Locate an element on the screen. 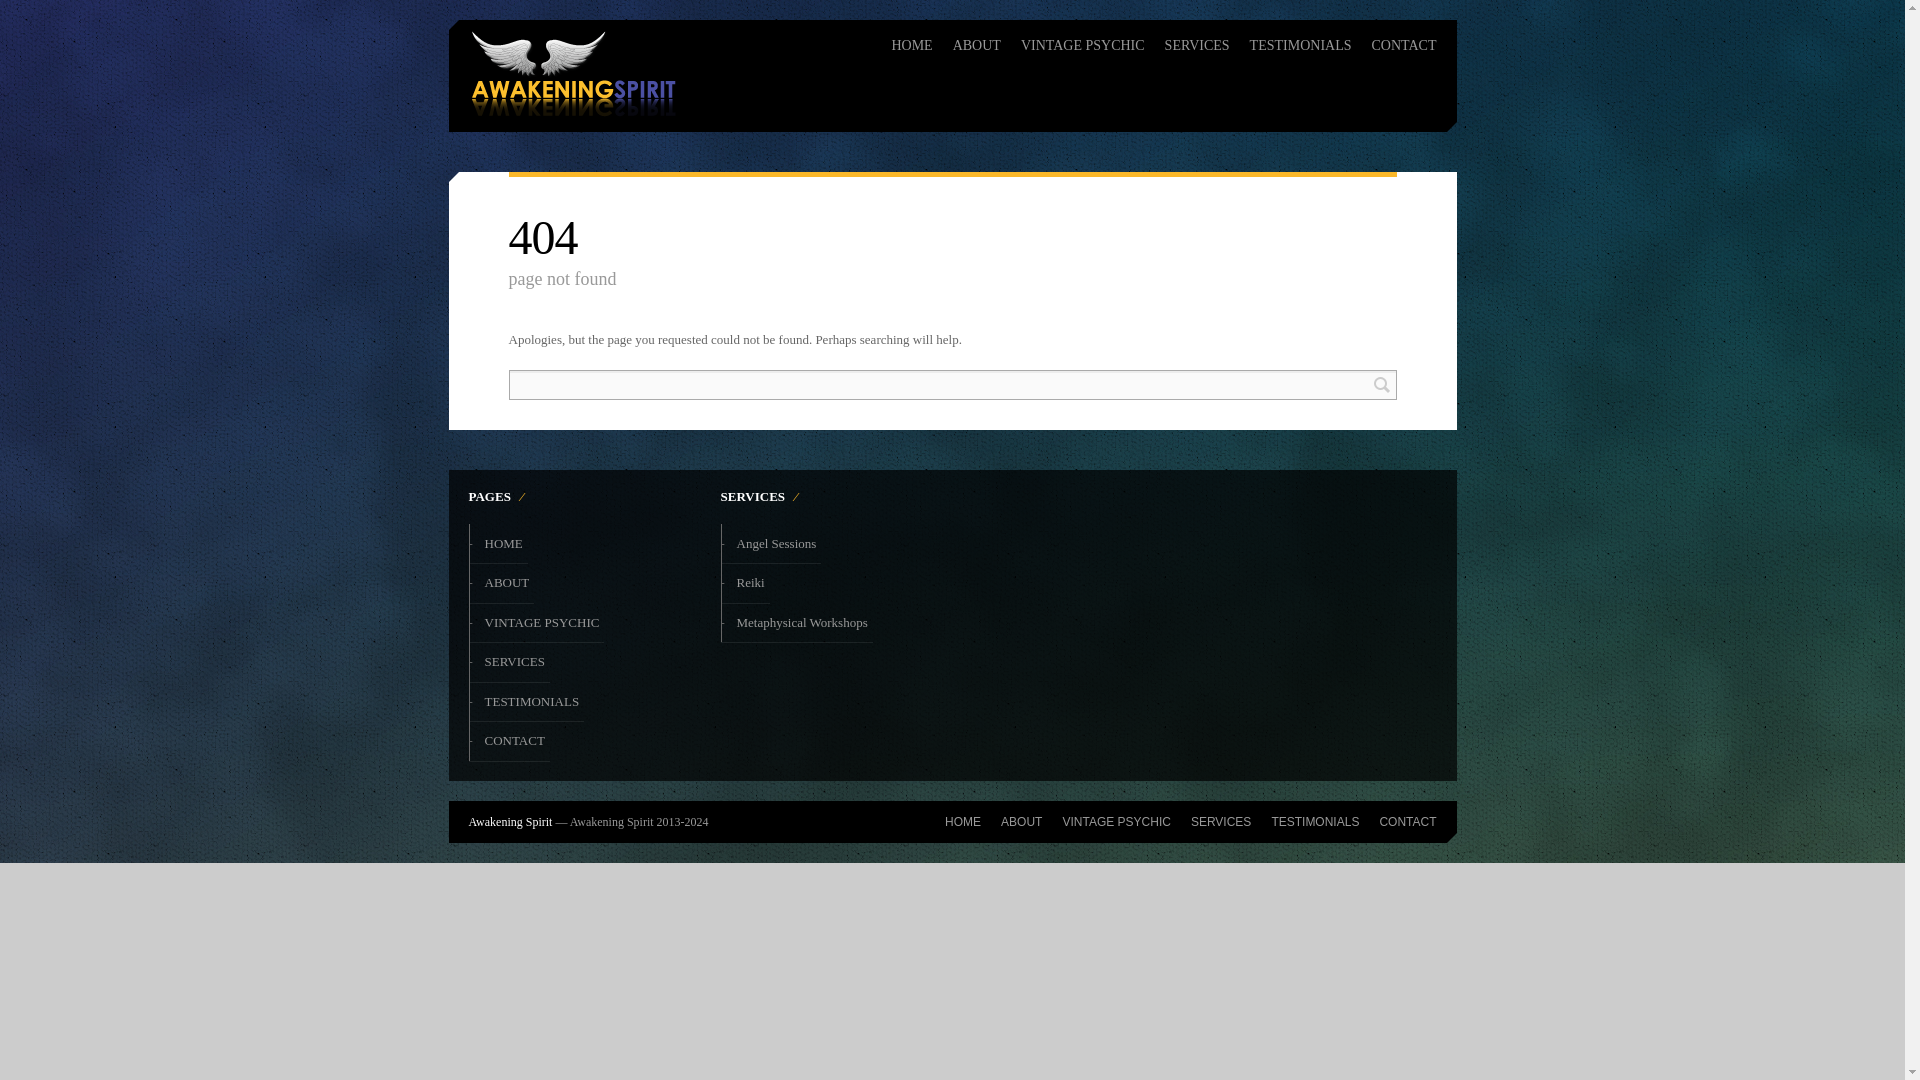 This screenshot has width=1920, height=1080. HOME is located at coordinates (910, 40).